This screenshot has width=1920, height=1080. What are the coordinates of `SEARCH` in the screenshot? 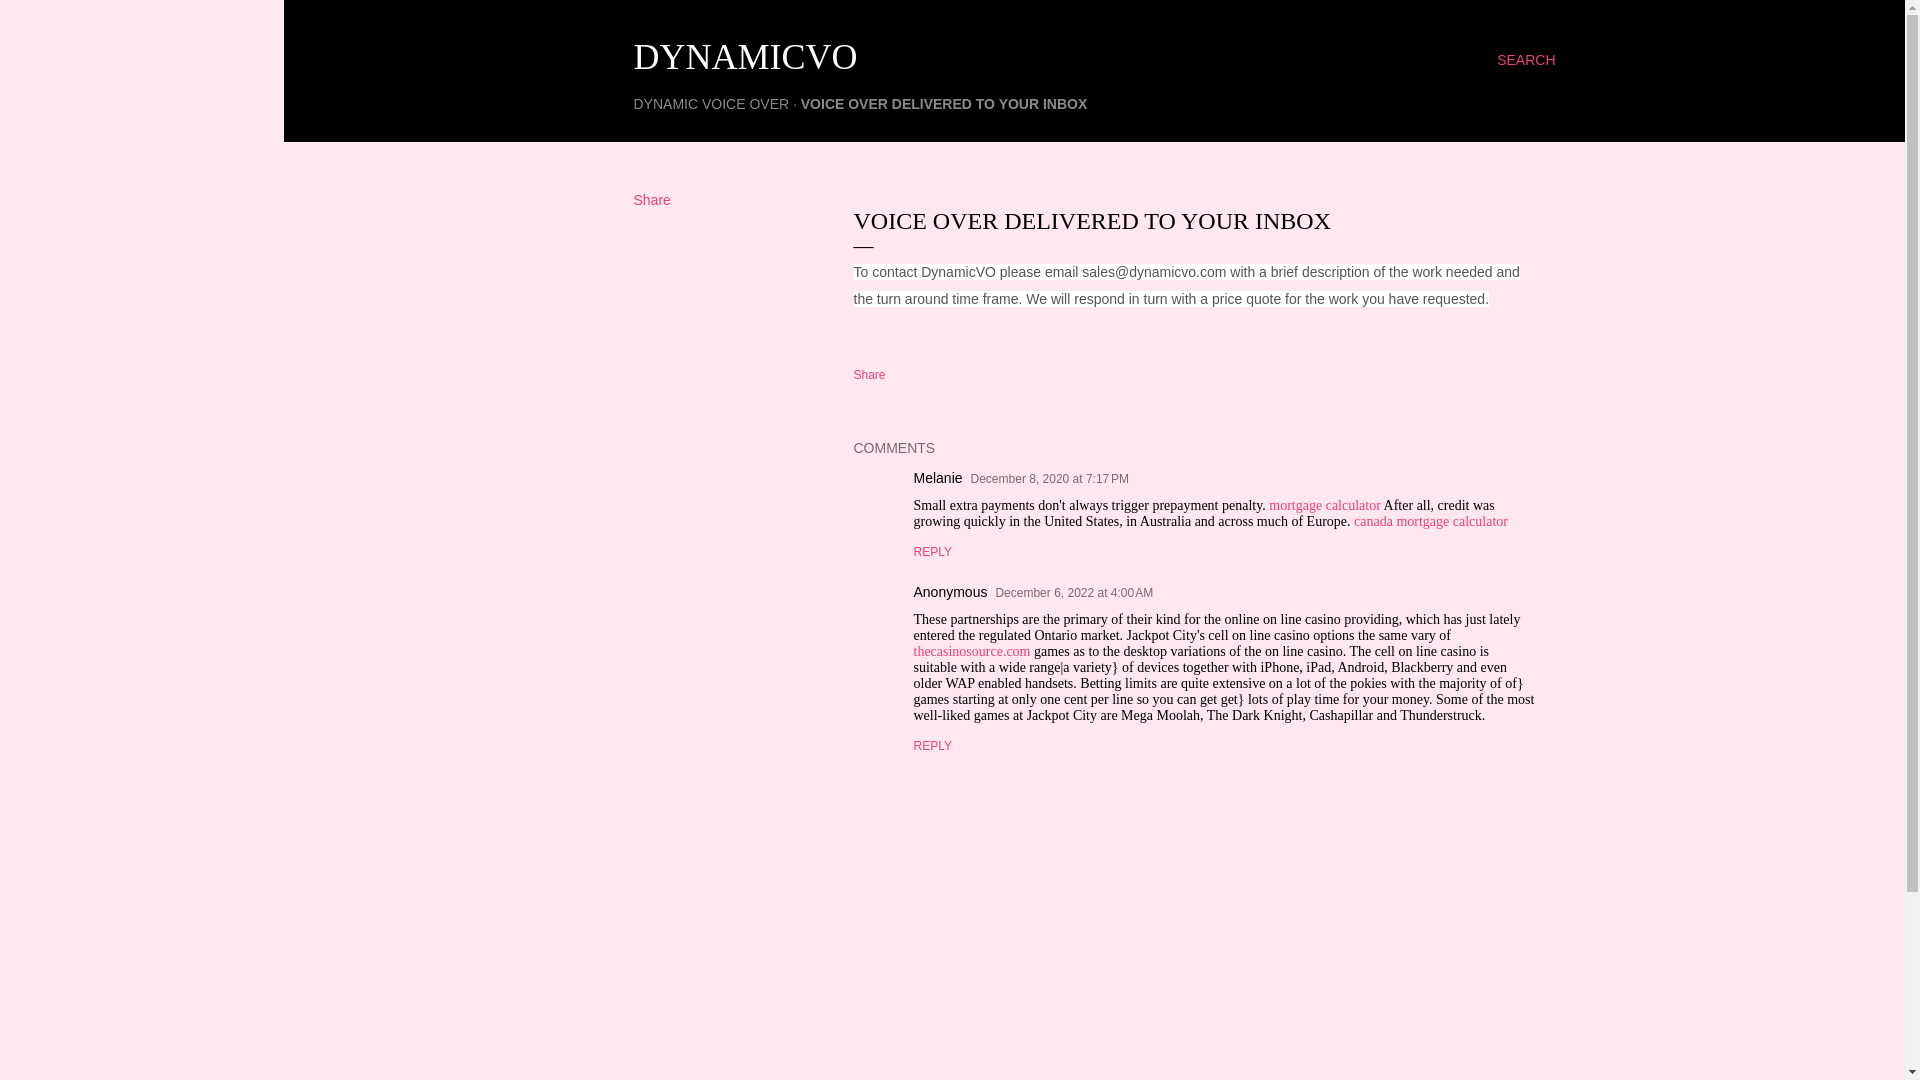 It's located at (1526, 60).